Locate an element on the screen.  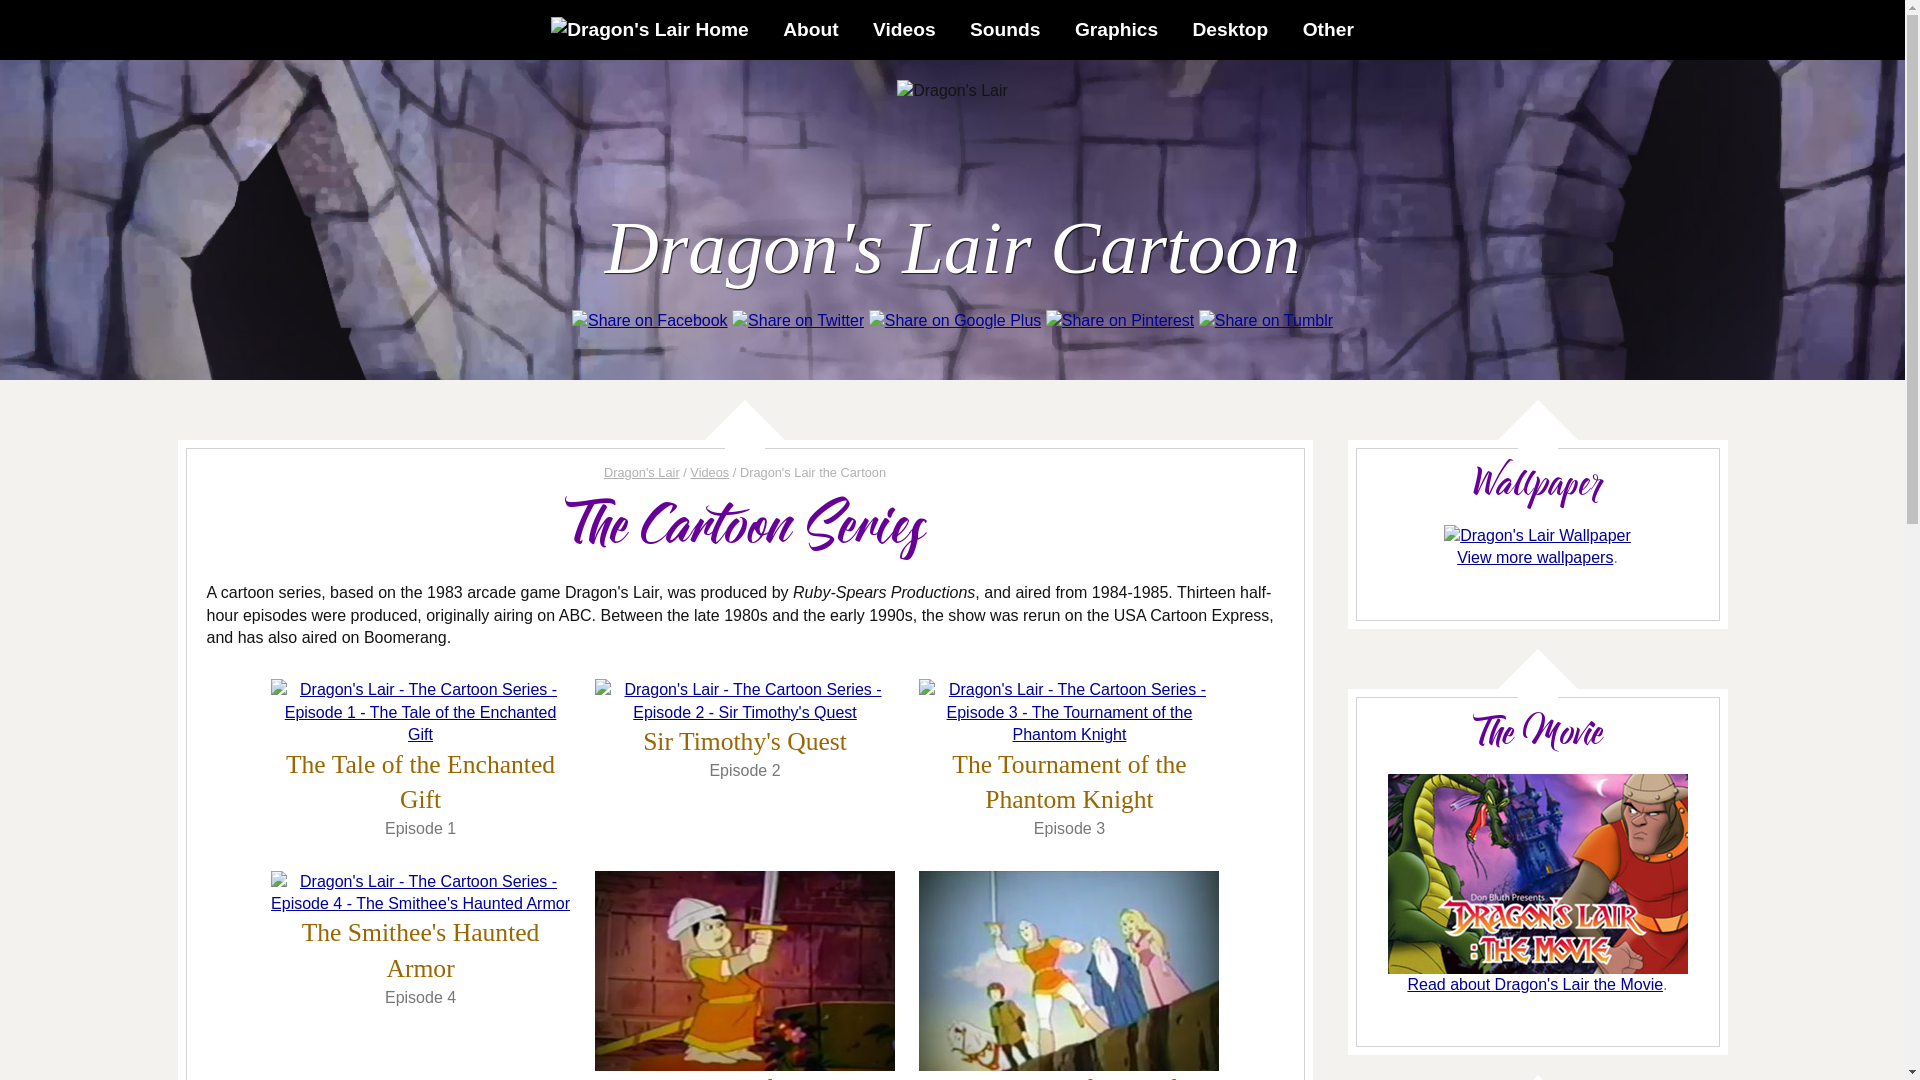
Other is located at coordinates (1328, 30).